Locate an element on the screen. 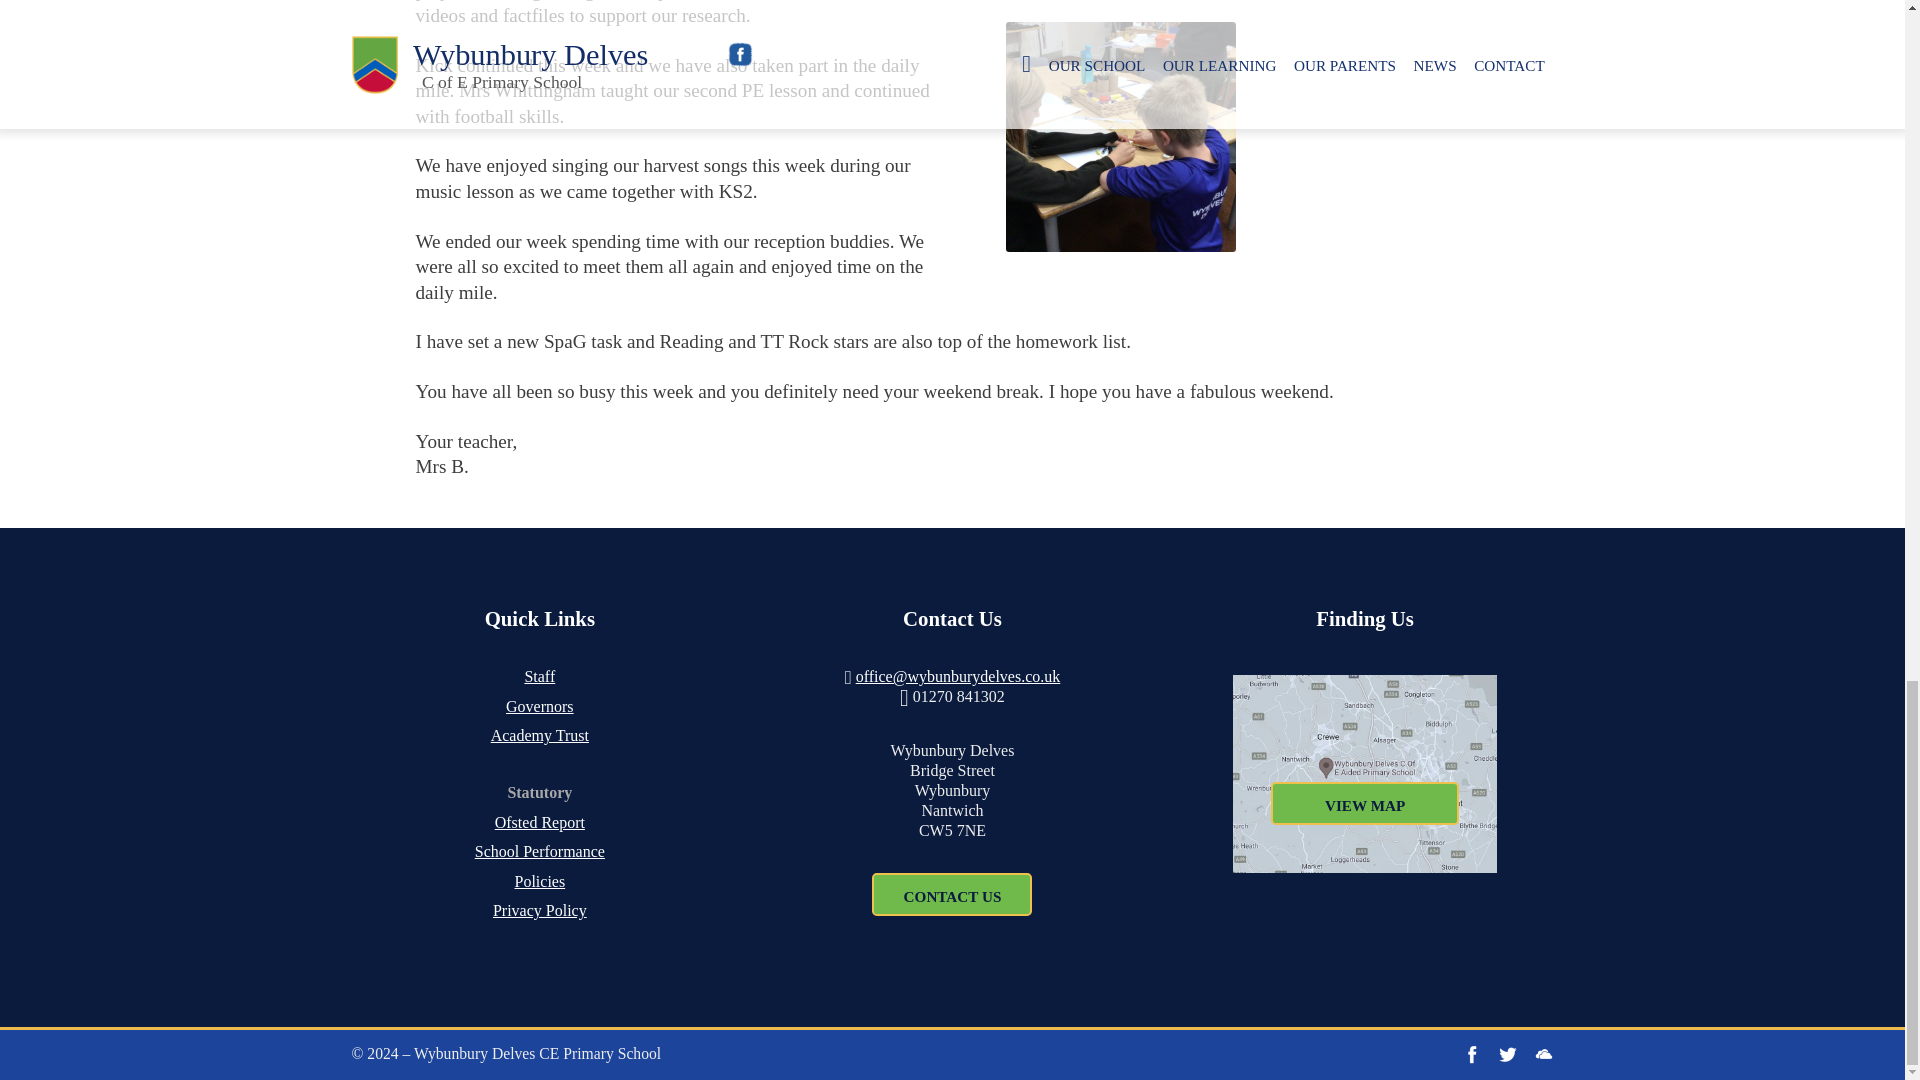 The height and width of the screenshot is (1080, 1920). Visit our Facebook Page is located at coordinates (1472, 1054).